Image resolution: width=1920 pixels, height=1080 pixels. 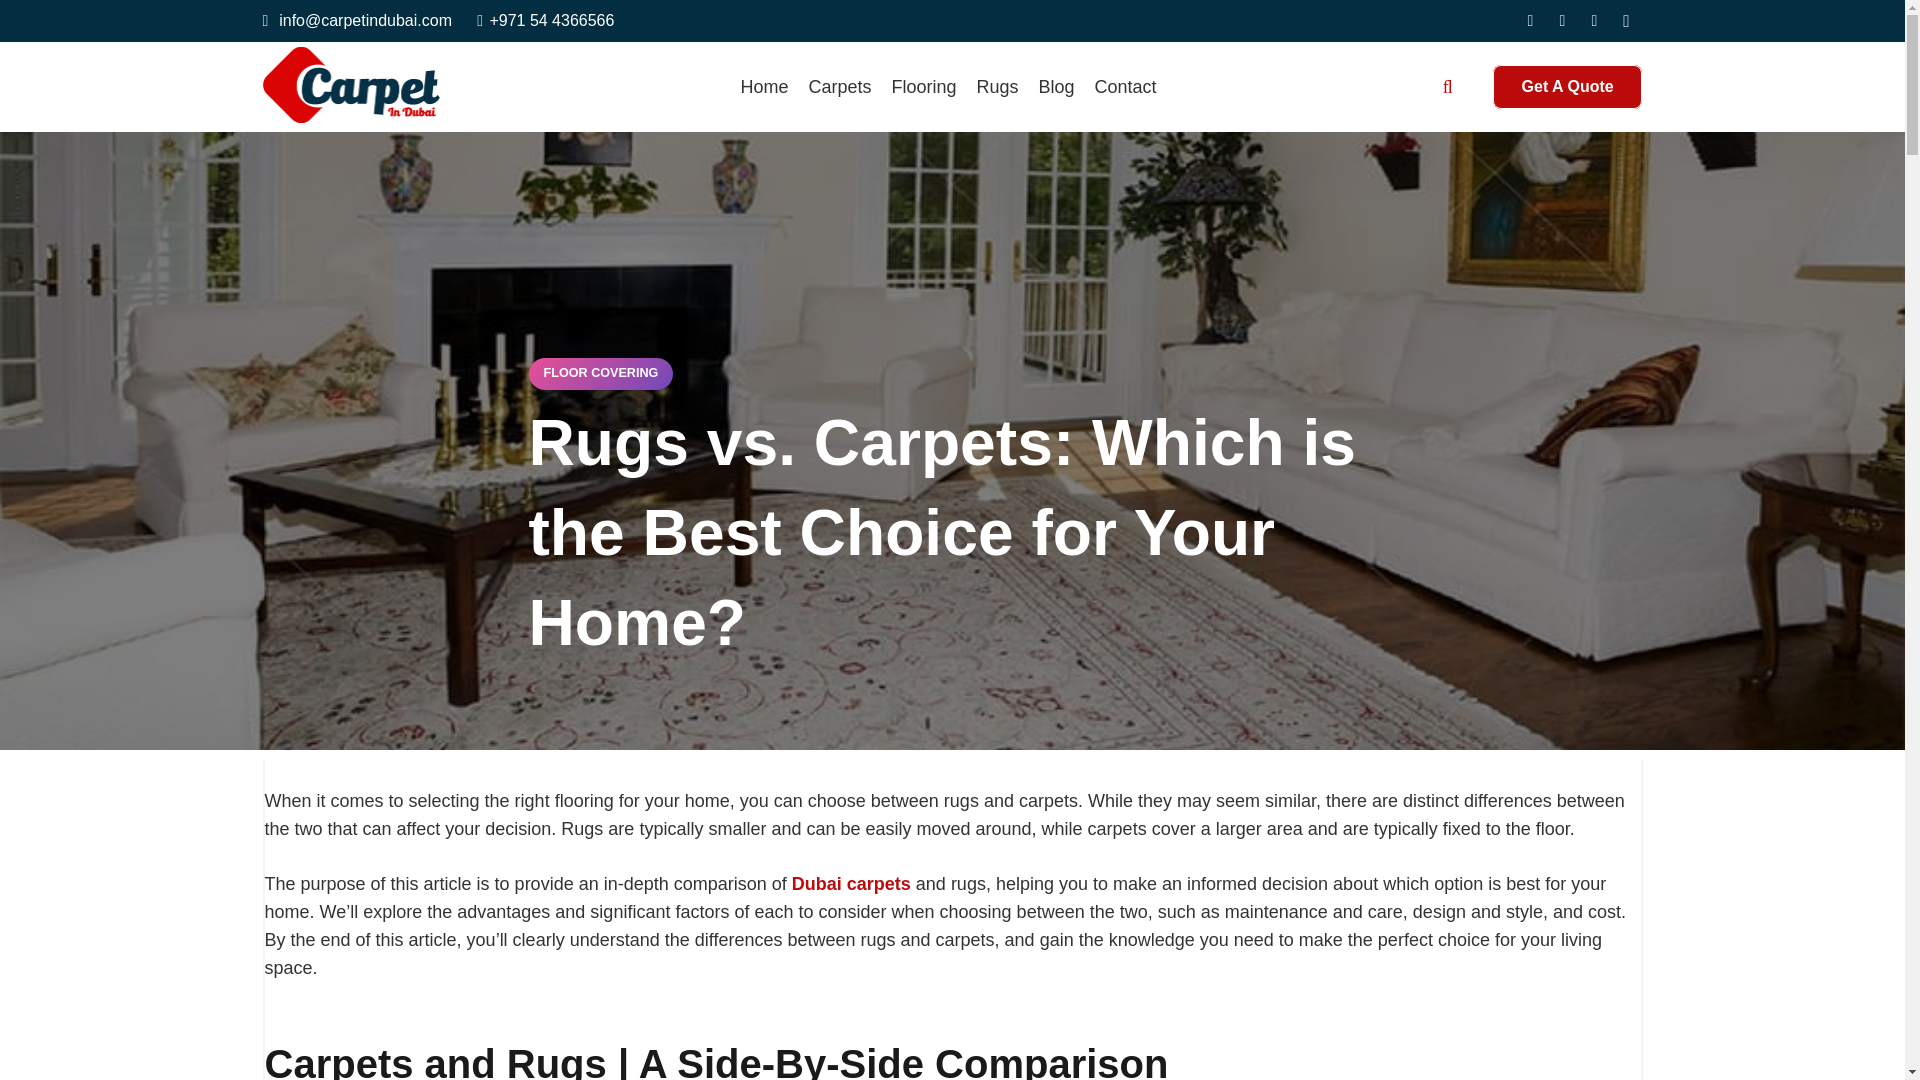 I want to click on Blog, so click(x=1056, y=86).